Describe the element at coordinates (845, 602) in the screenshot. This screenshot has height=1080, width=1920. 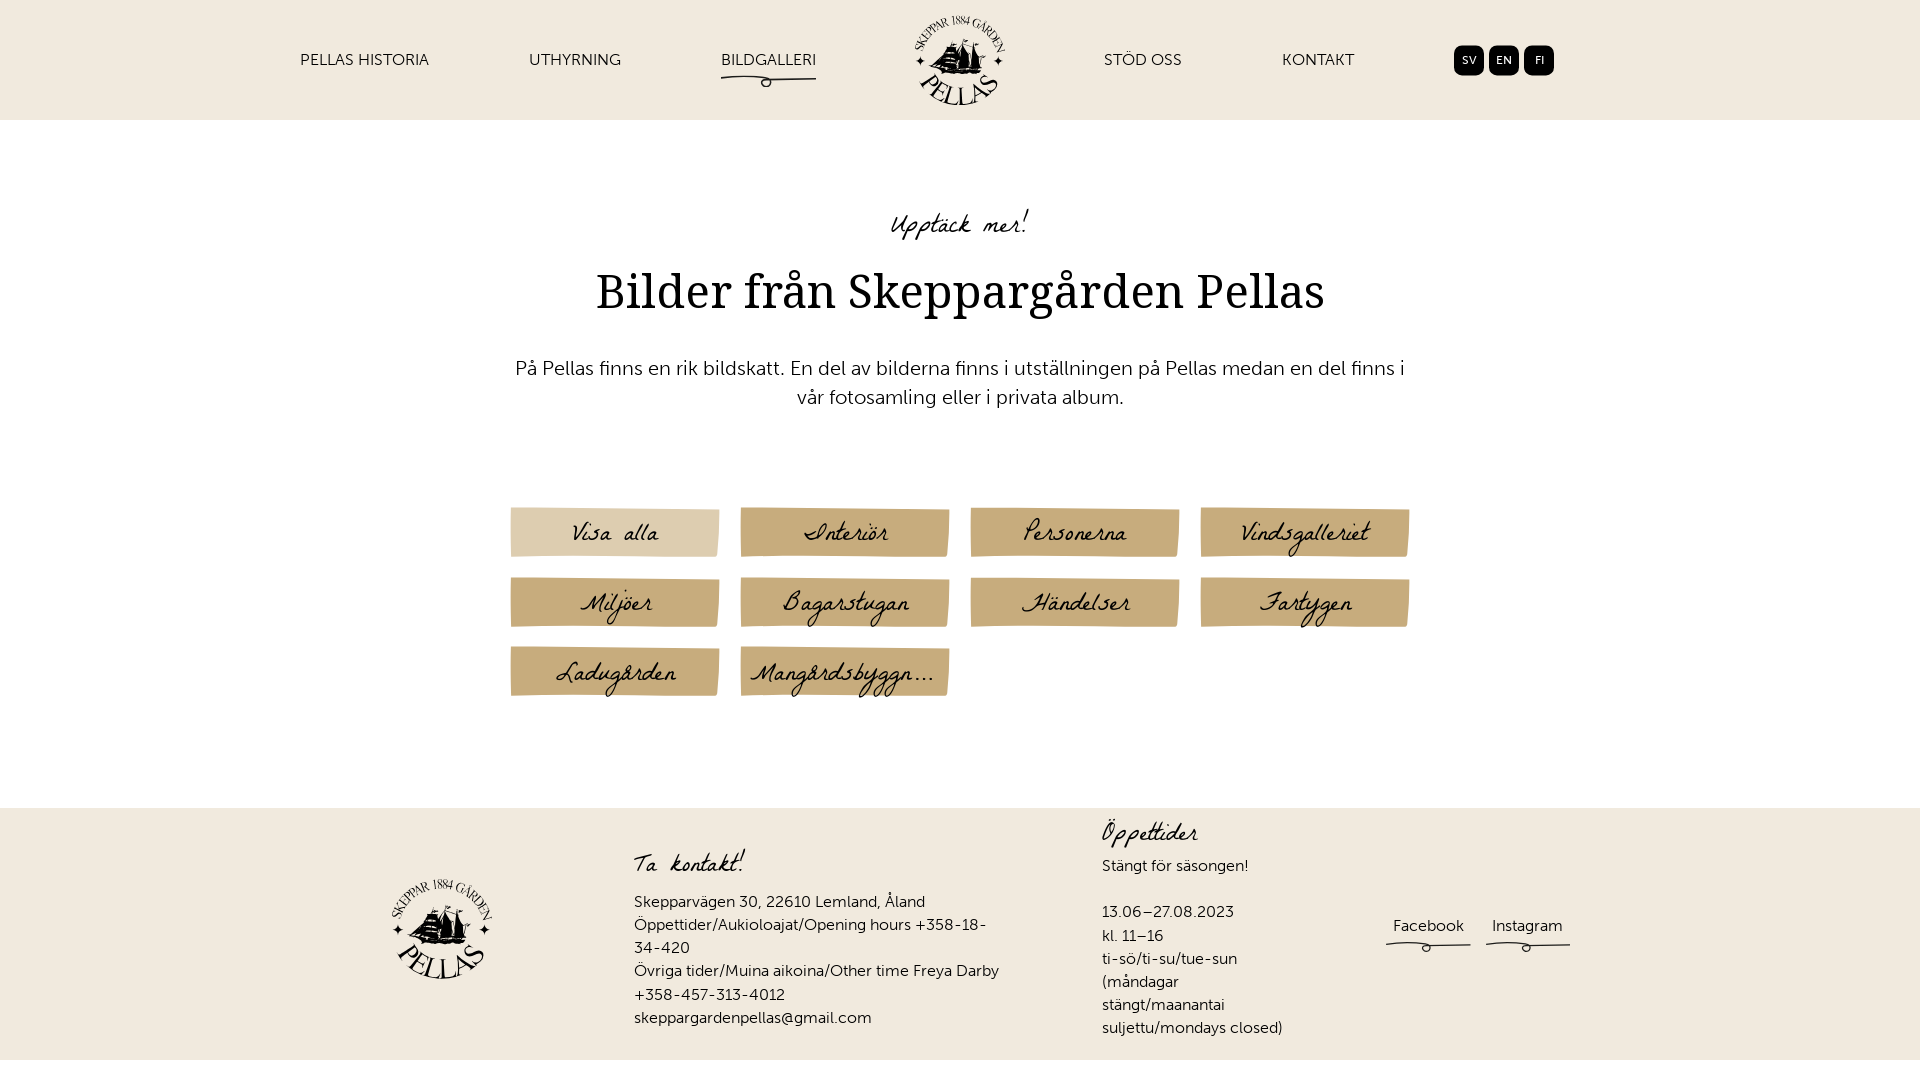
I see `Bagarstugan` at that location.